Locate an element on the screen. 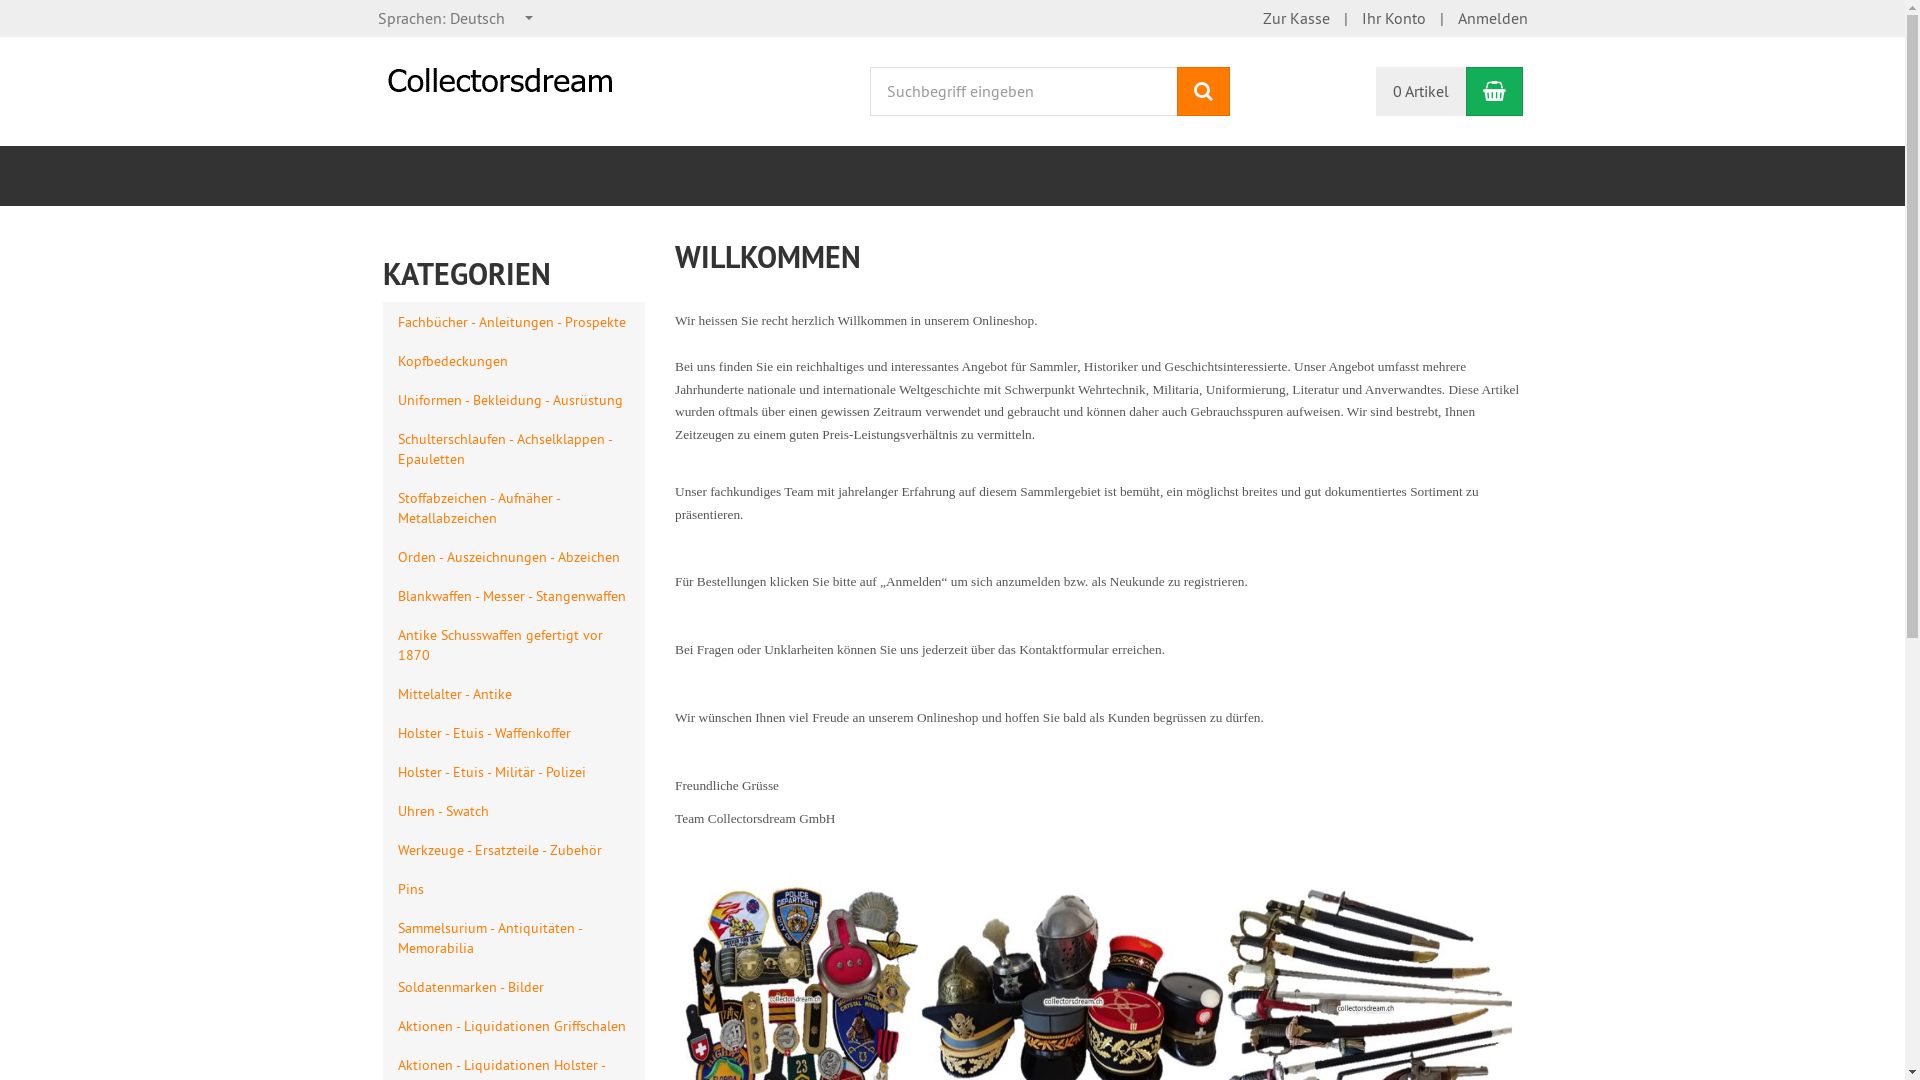 This screenshot has width=1920, height=1080. Ihr Konto is located at coordinates (1394, 18).